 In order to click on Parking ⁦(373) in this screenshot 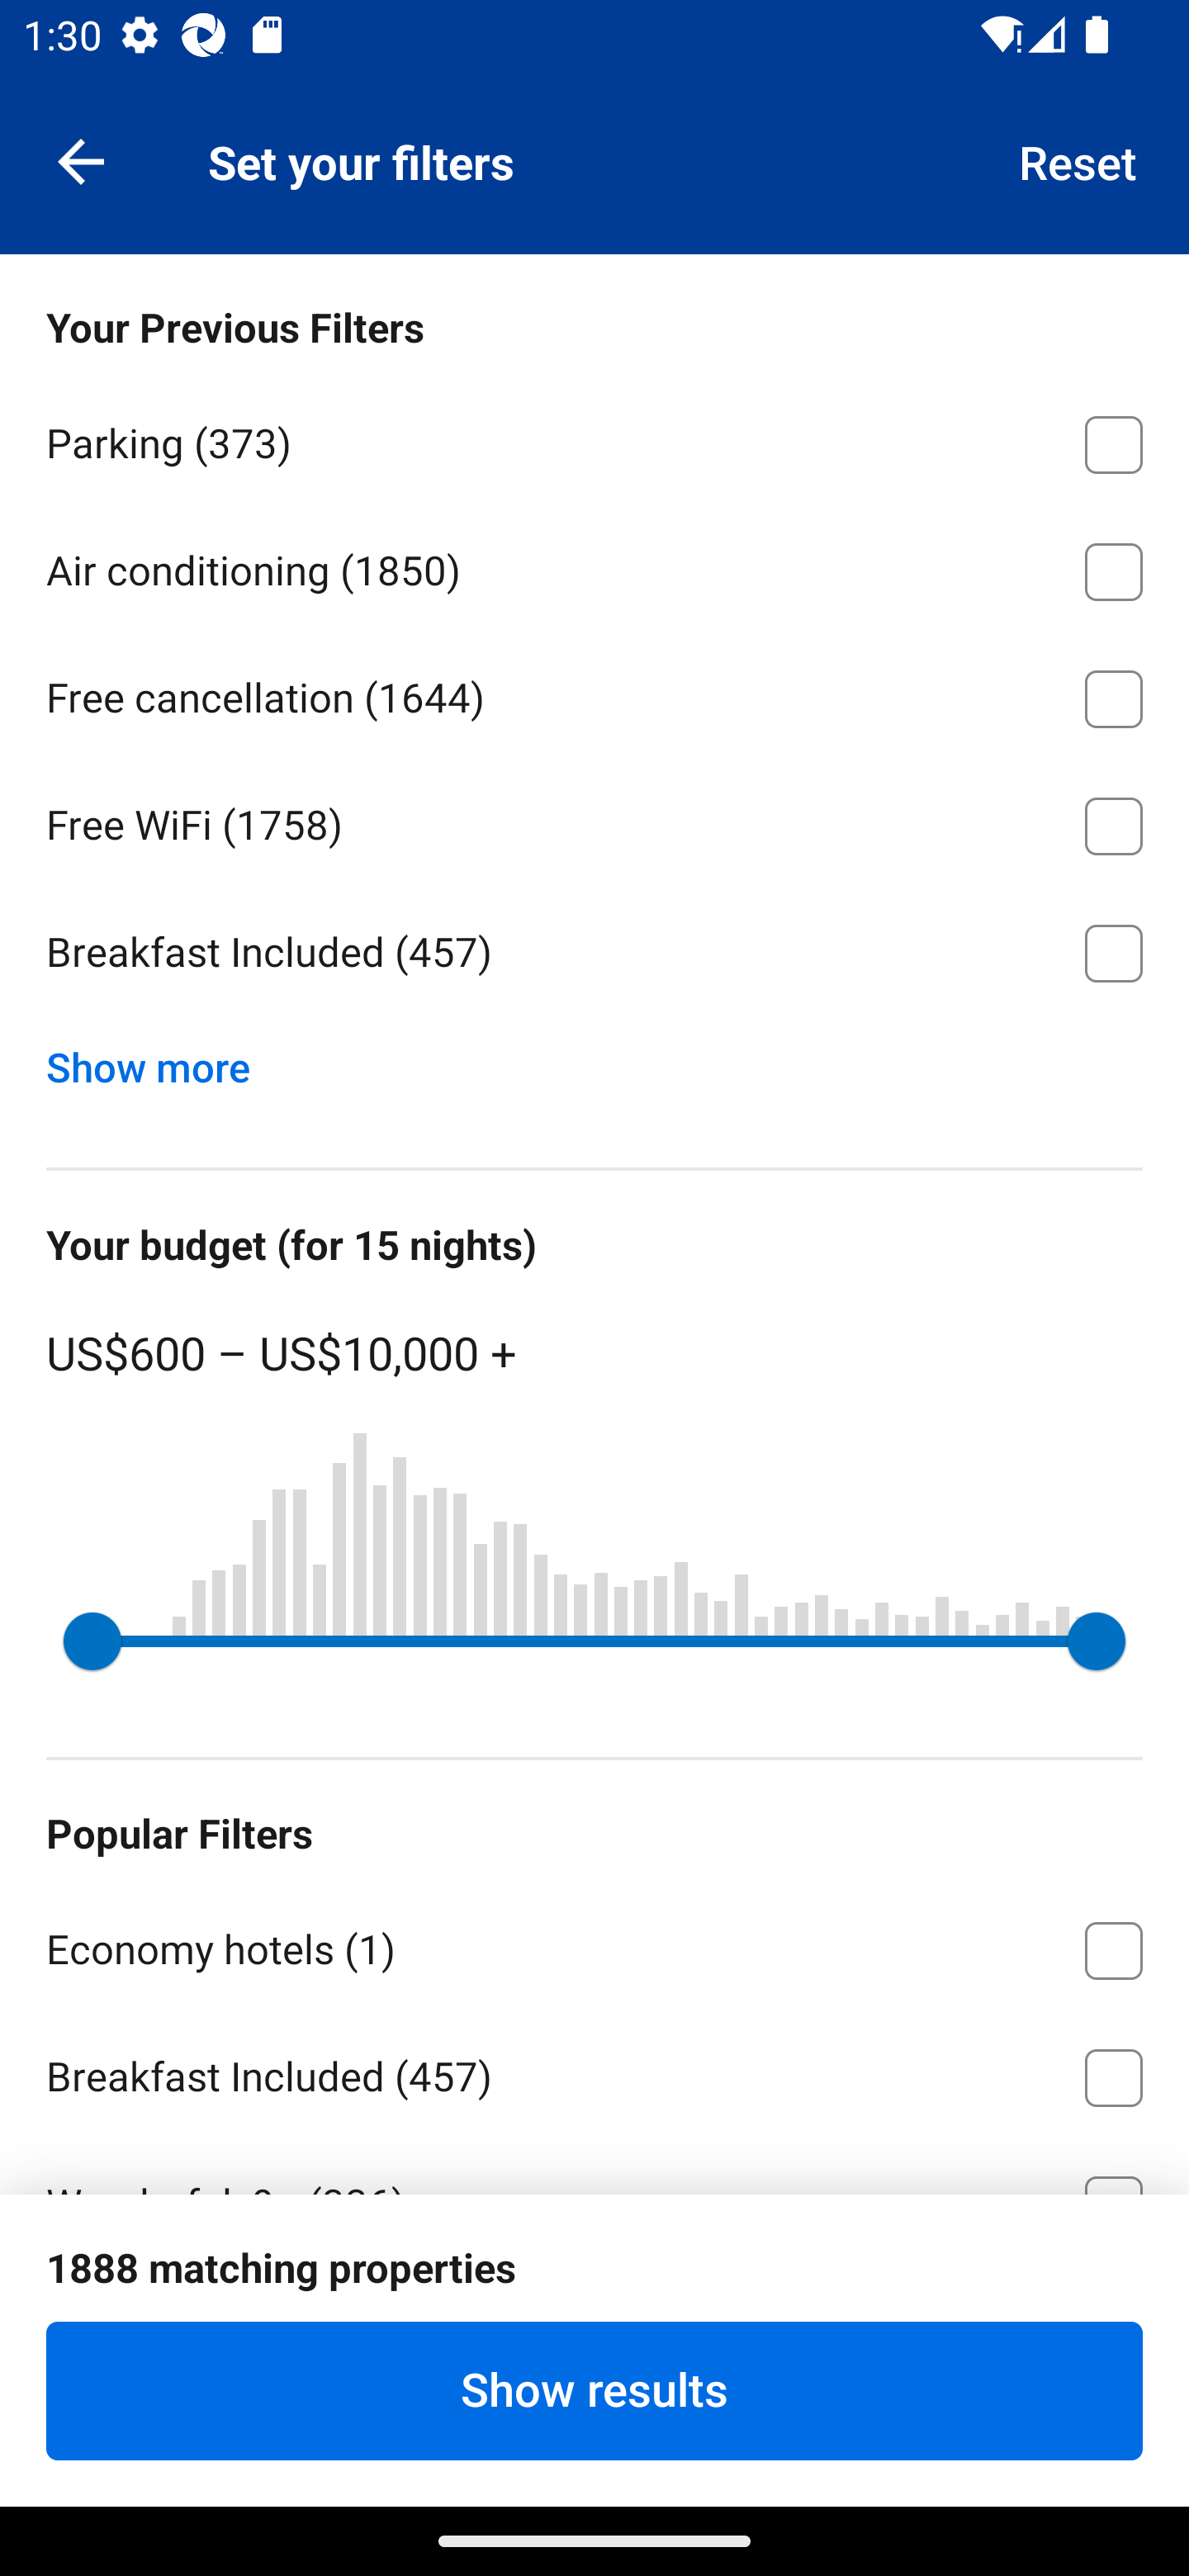, I will do `click(594, 439)`.